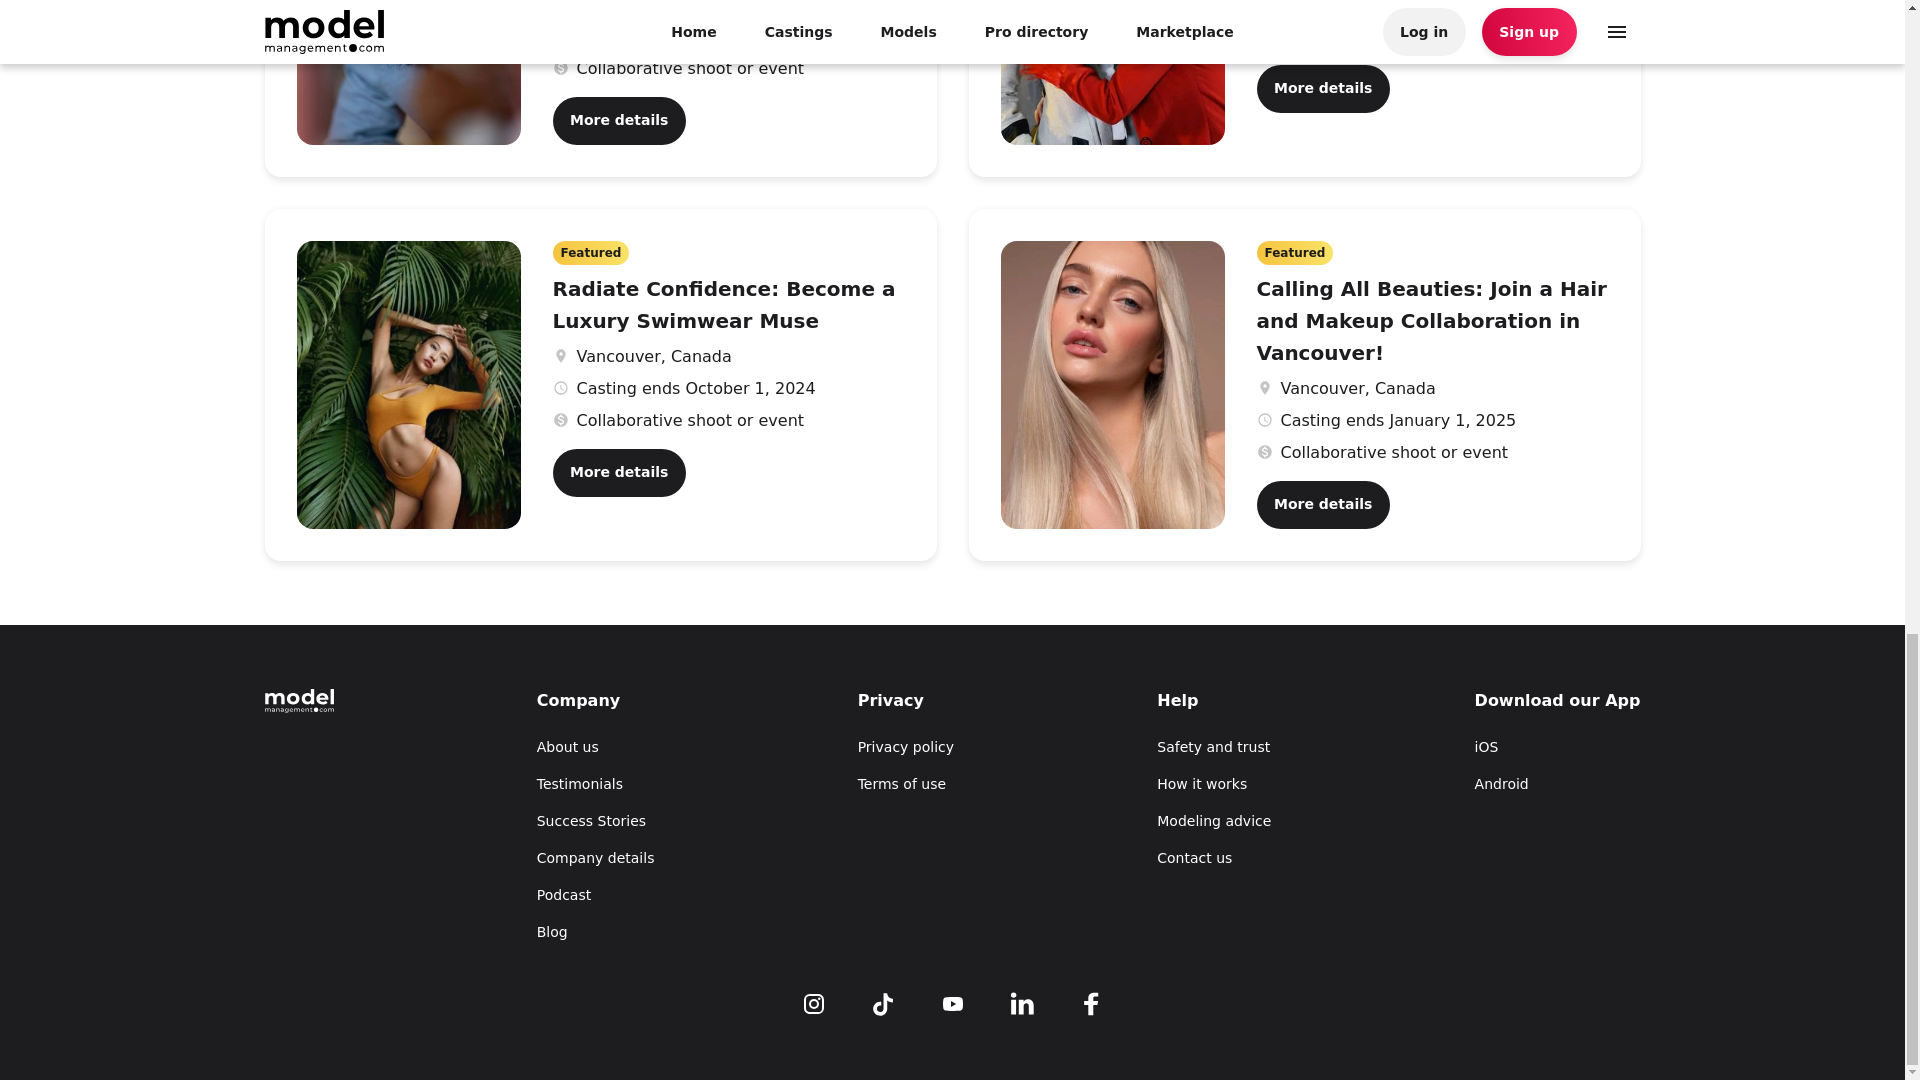  Describe the element at coordinates (882, 1001) in the screenshot. I see `TikTok` at that location.